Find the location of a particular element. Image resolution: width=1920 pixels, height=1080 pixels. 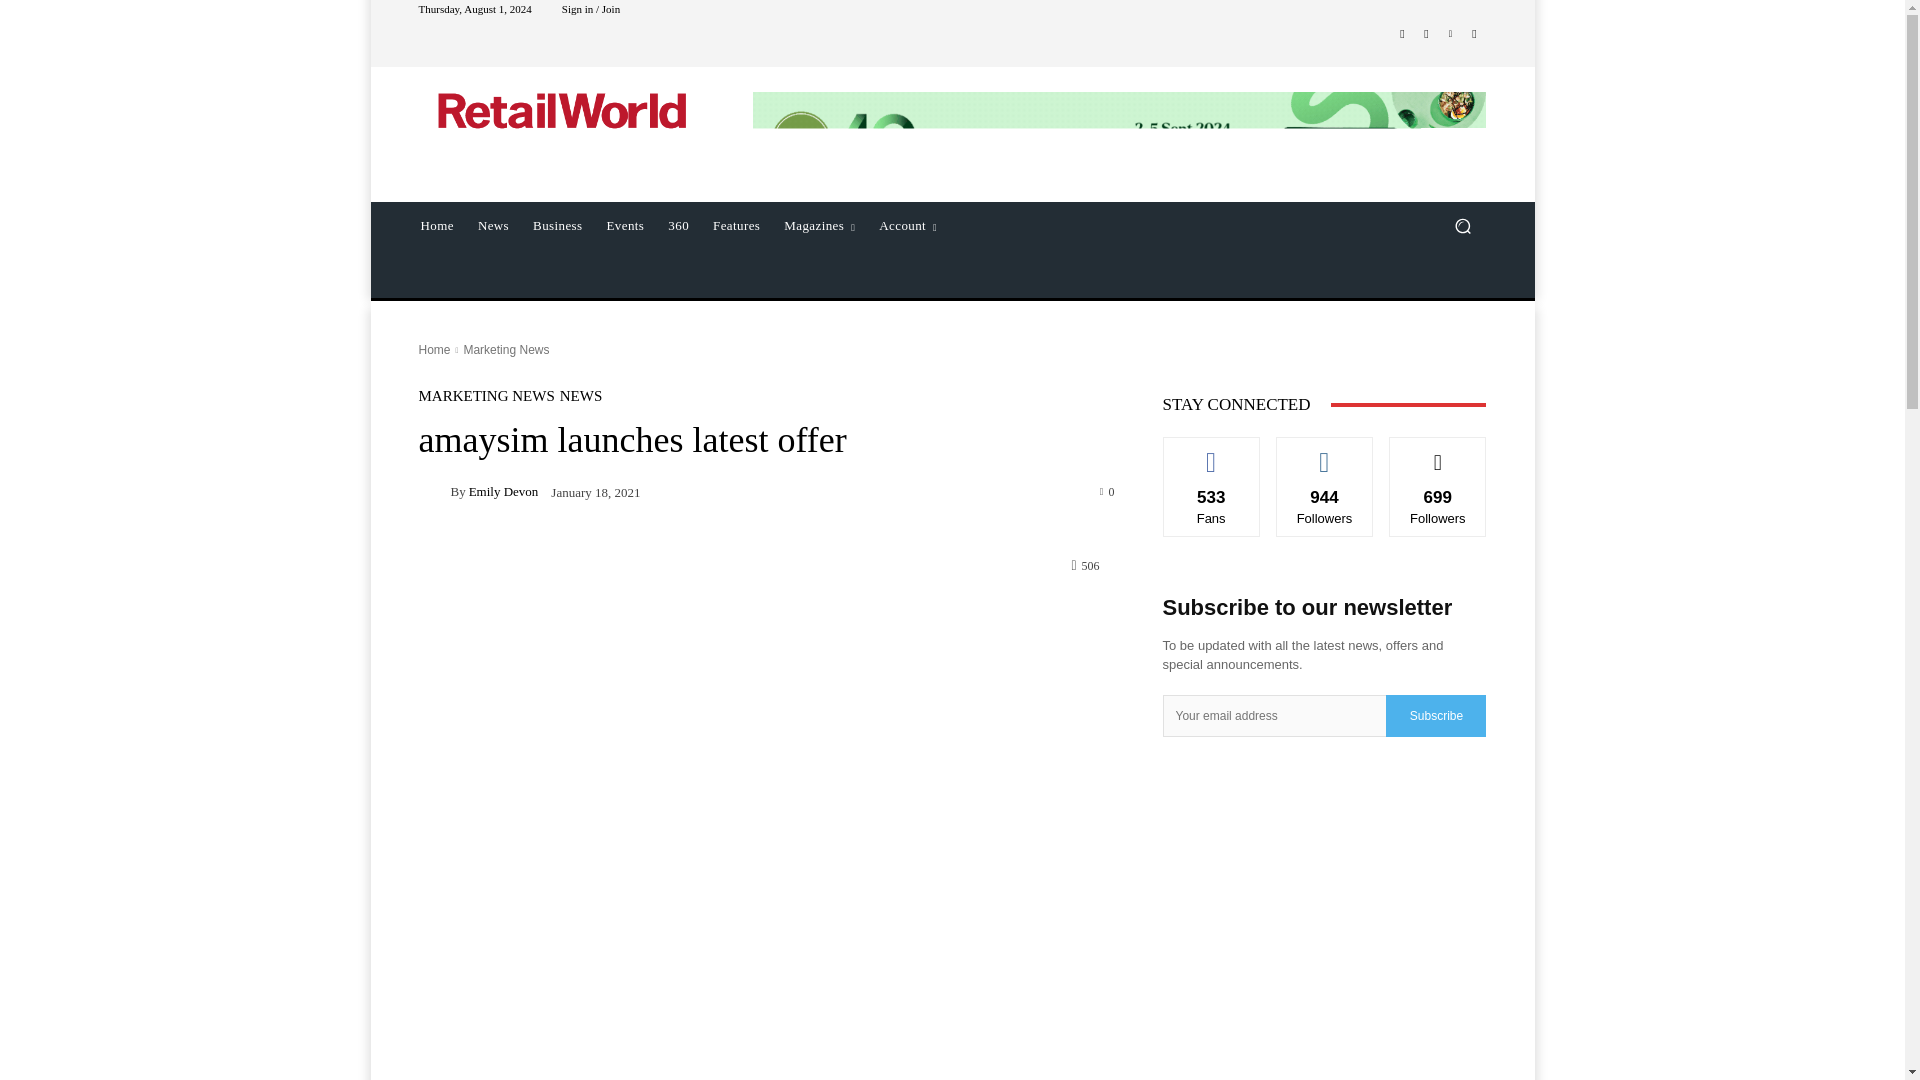

360 is located at coordinates (678, 225).